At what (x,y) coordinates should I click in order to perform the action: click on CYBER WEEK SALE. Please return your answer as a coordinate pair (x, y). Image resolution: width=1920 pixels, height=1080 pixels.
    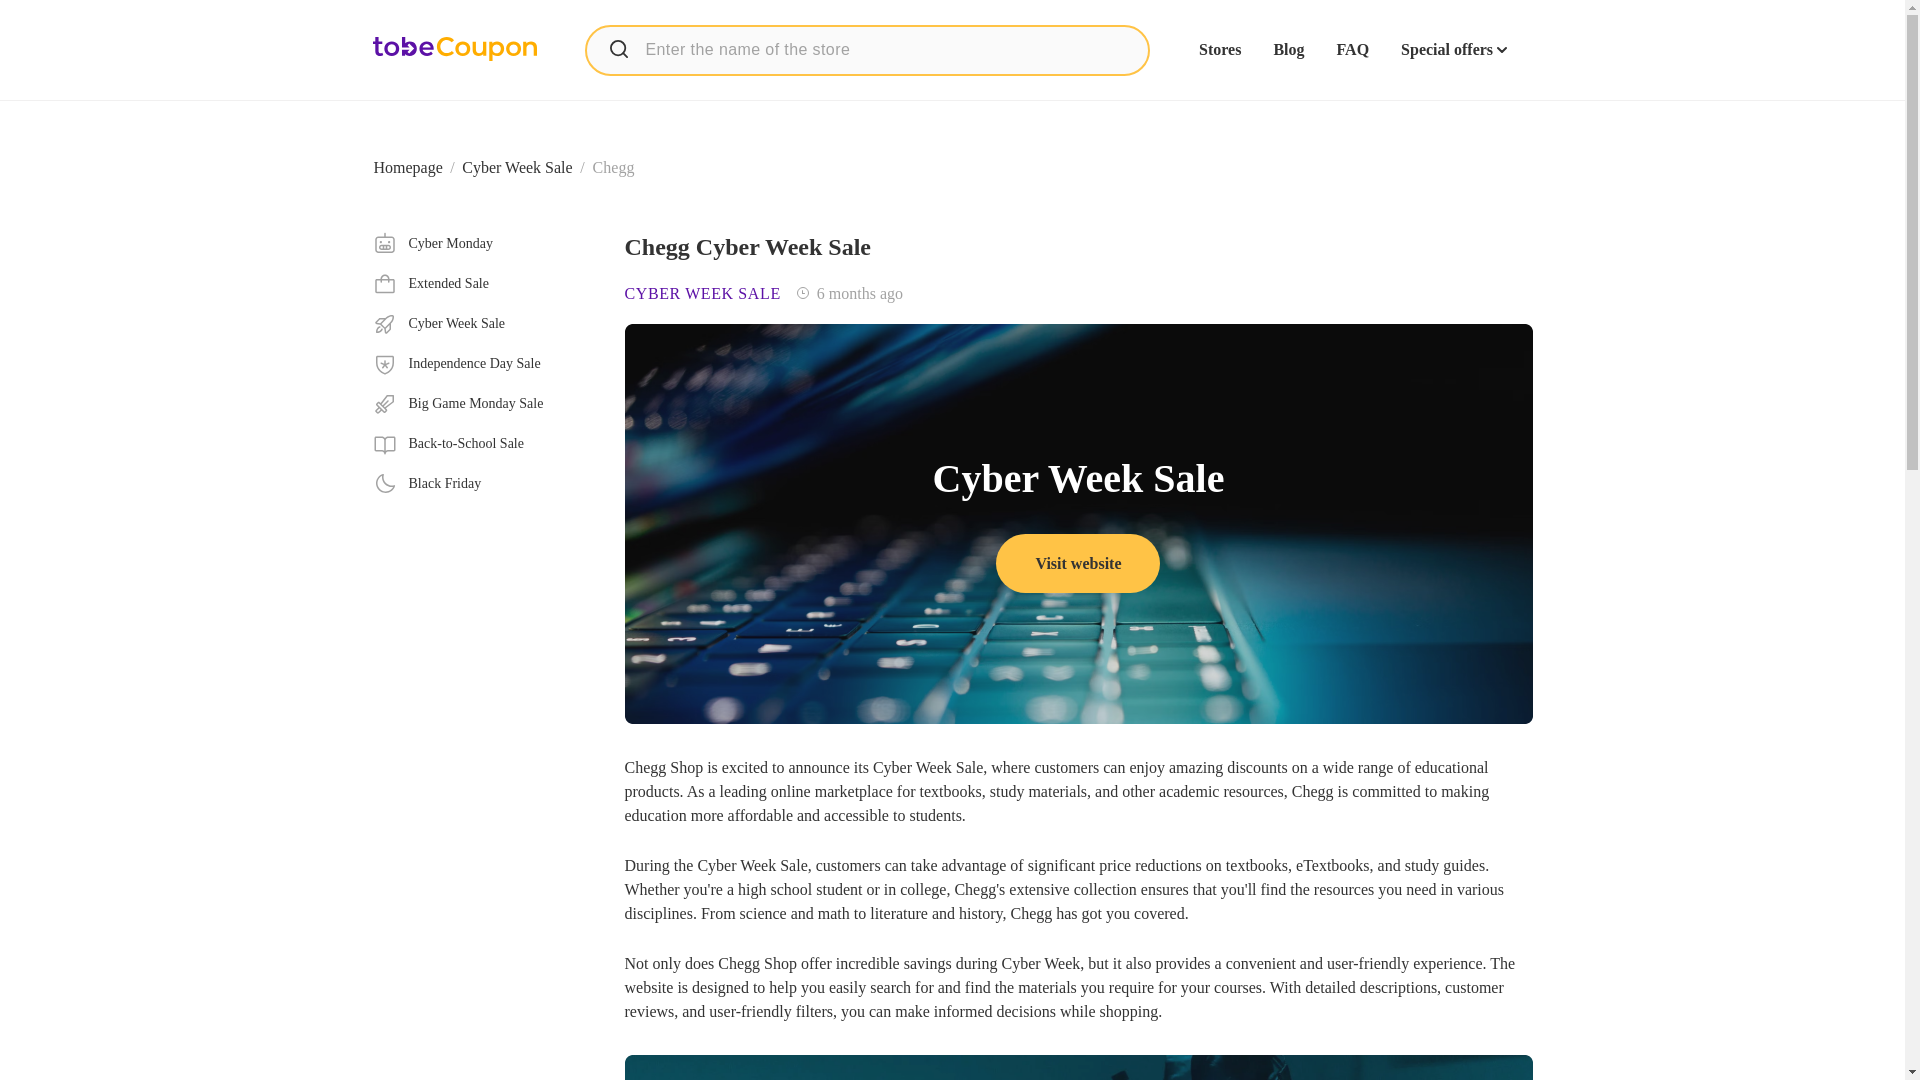
    Looking at the image, I should click on (702, 294).